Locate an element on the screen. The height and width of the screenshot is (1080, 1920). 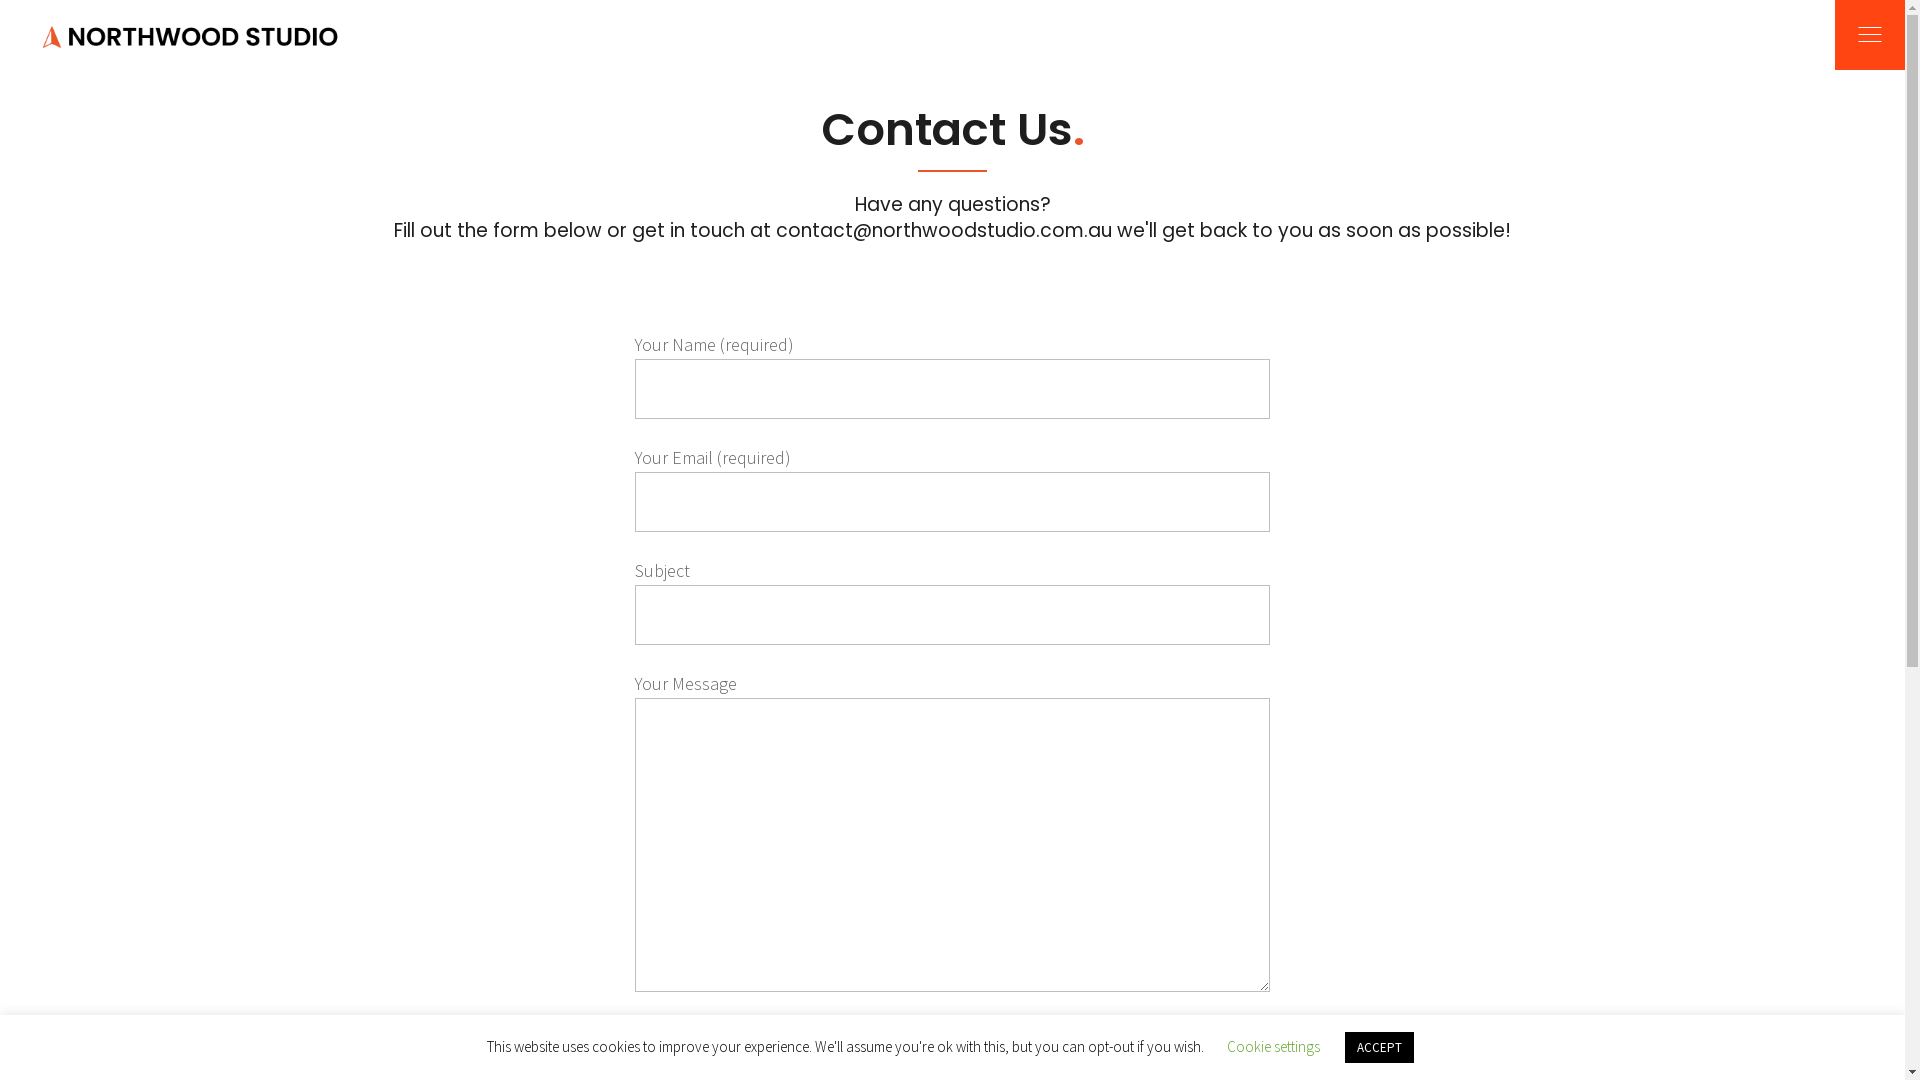
ACCEPT is located at coordinates (1378, 1048).